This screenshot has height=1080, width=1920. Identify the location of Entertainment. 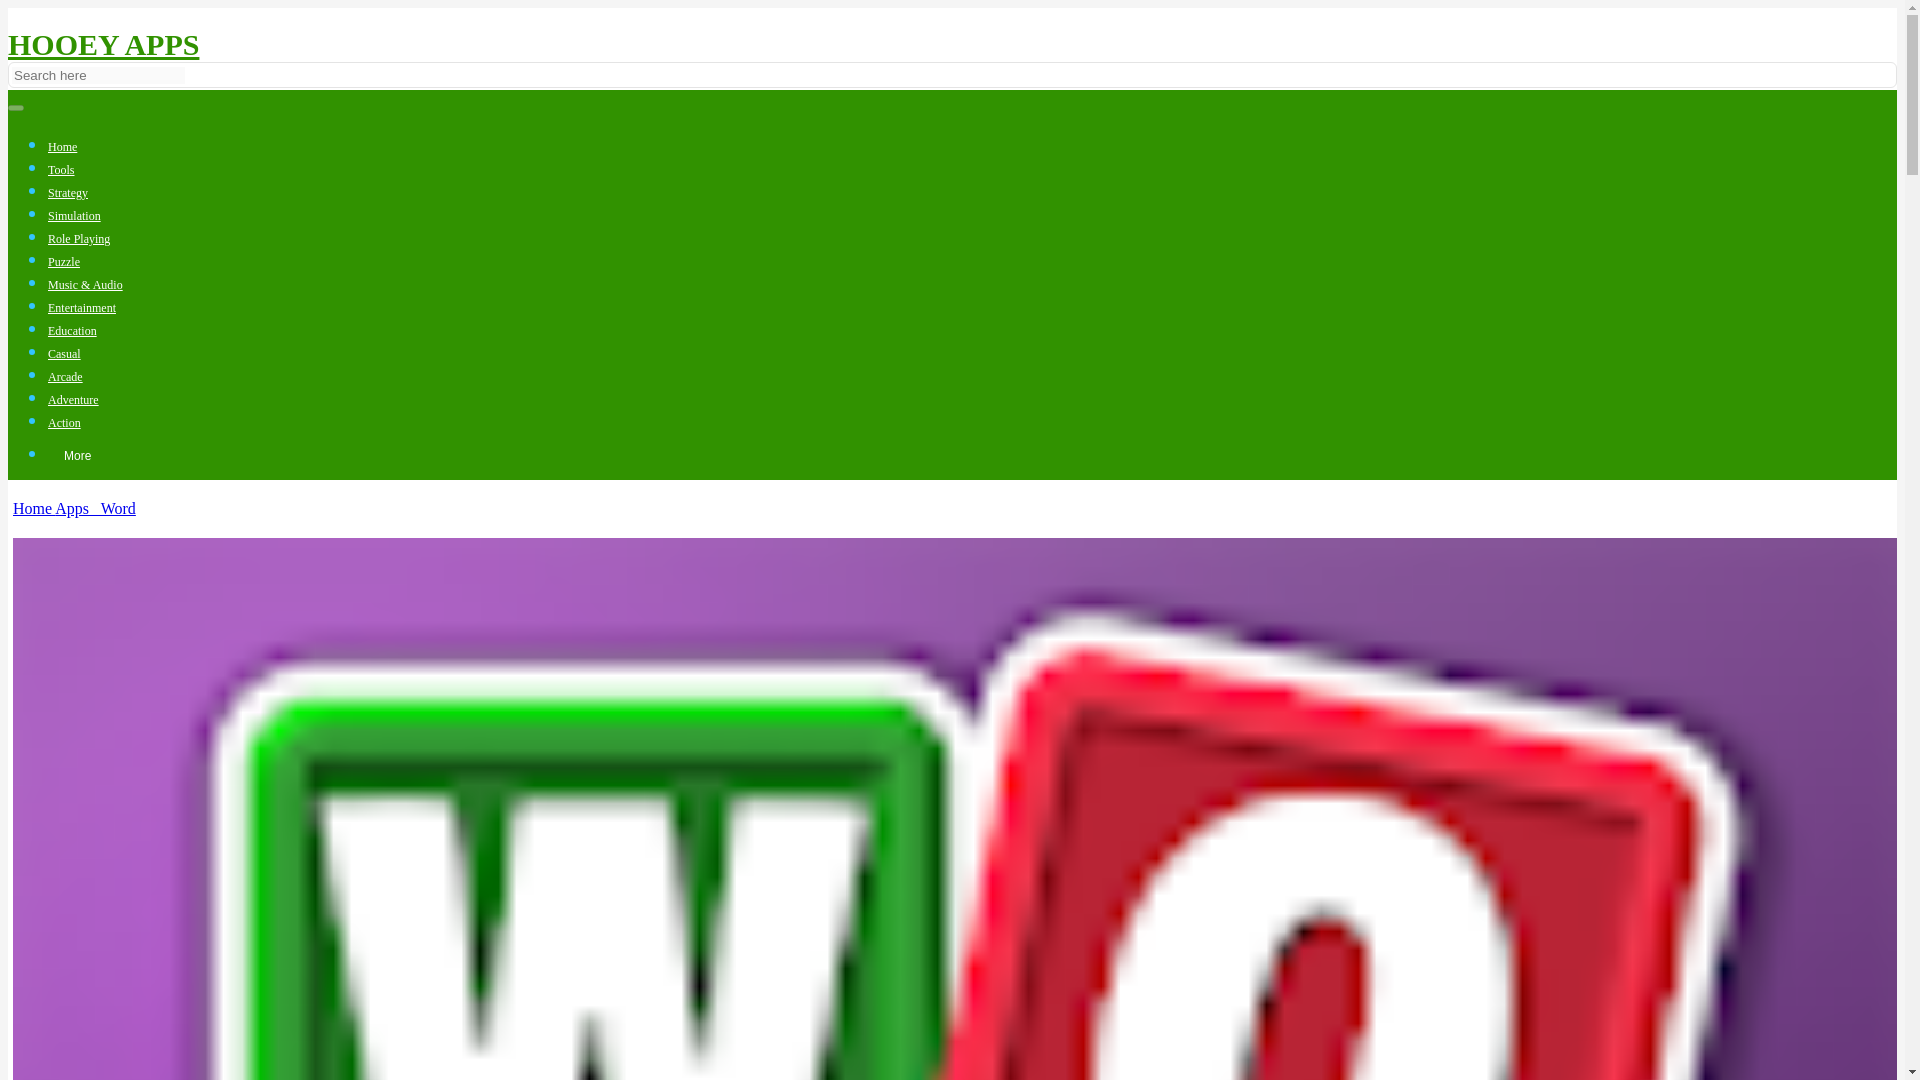
(82, 308).